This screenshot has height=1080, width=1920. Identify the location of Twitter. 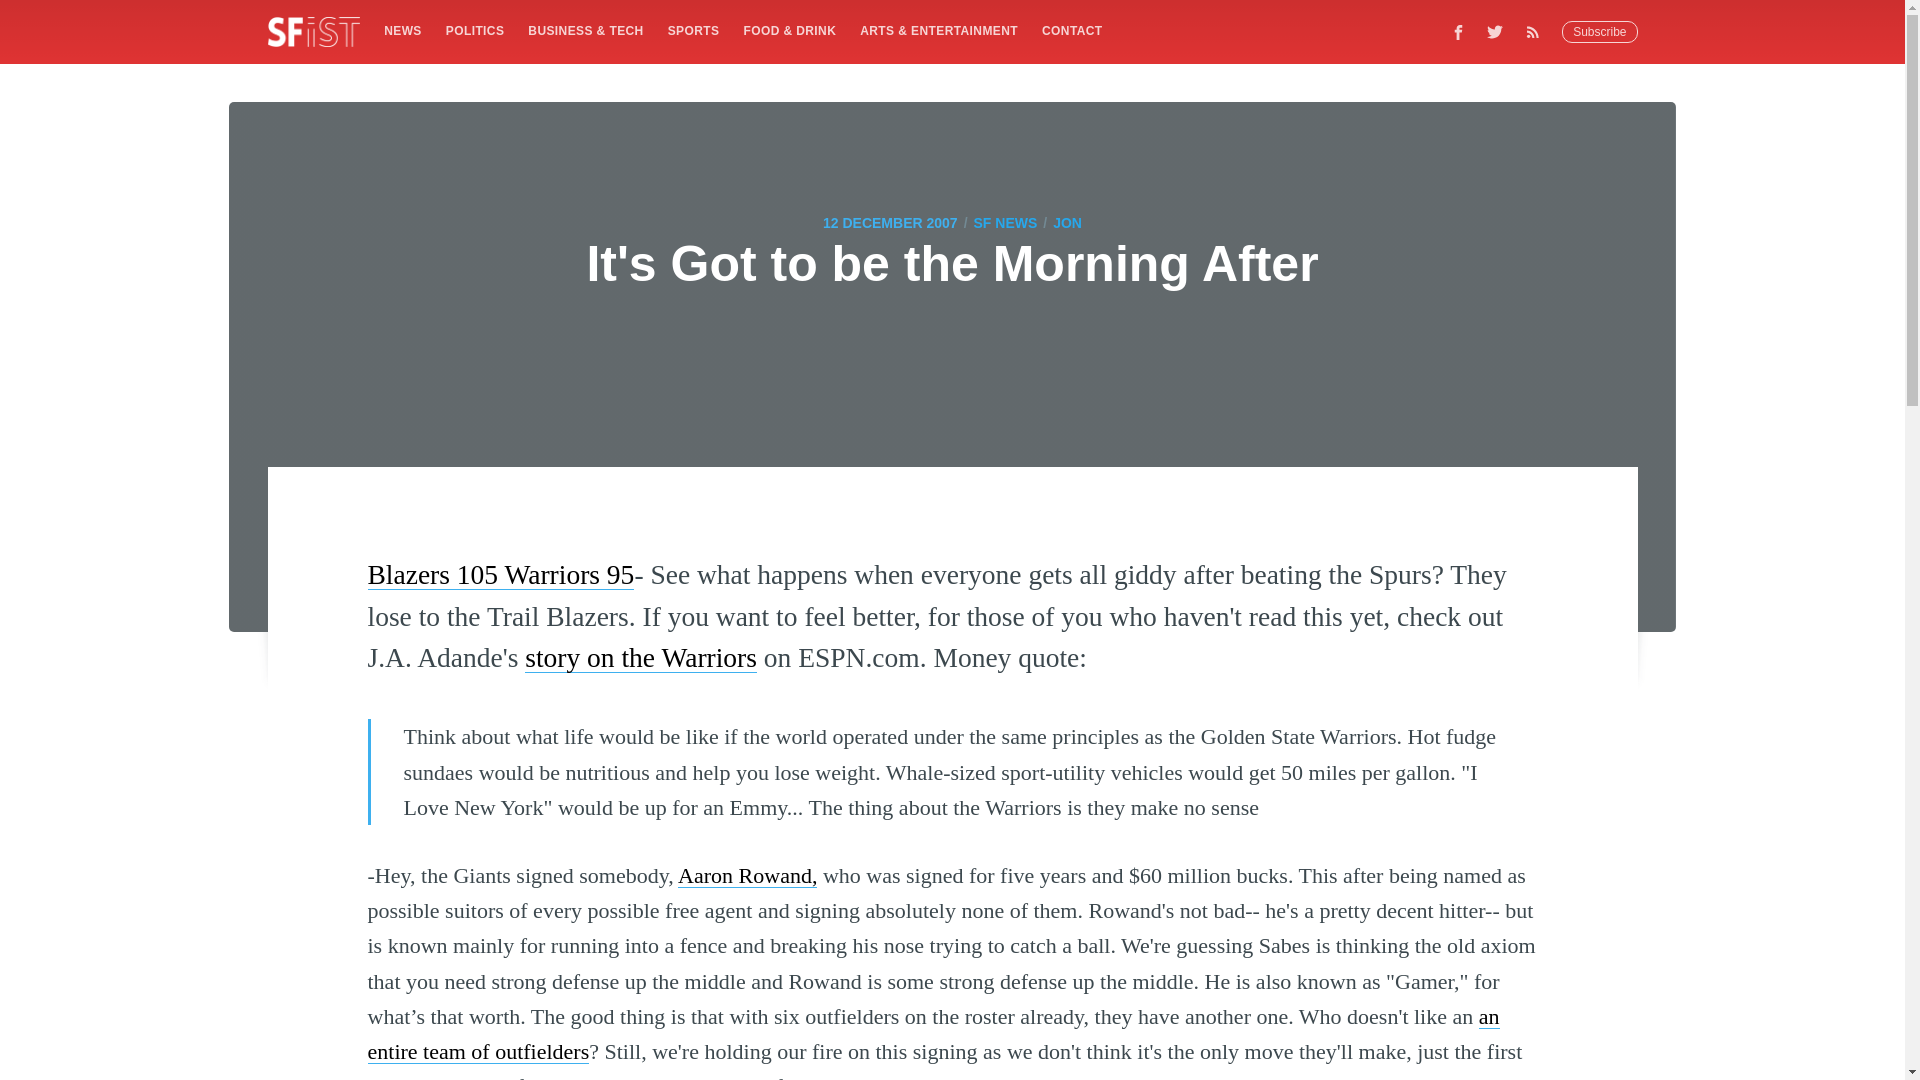
(1495, 31).